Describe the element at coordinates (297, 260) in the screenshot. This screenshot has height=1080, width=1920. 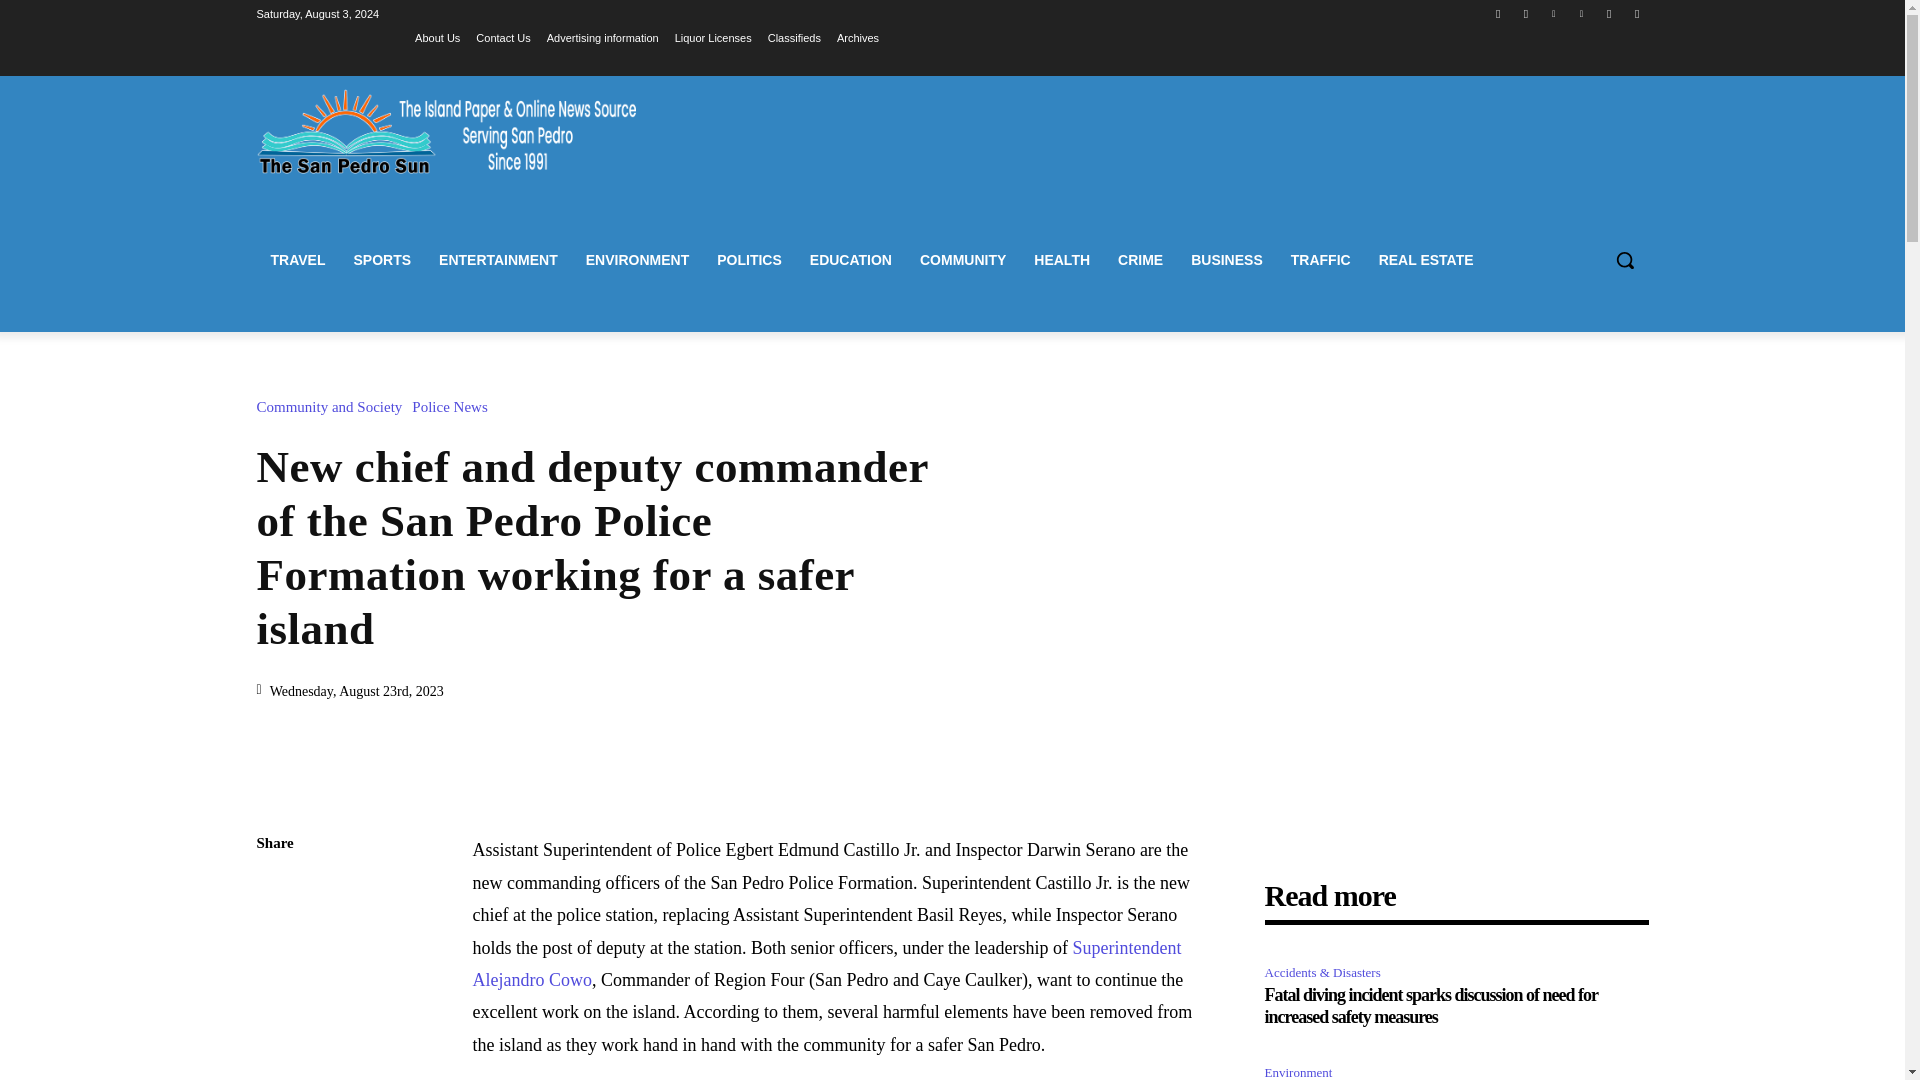
I see `TRAVEL` at that location.